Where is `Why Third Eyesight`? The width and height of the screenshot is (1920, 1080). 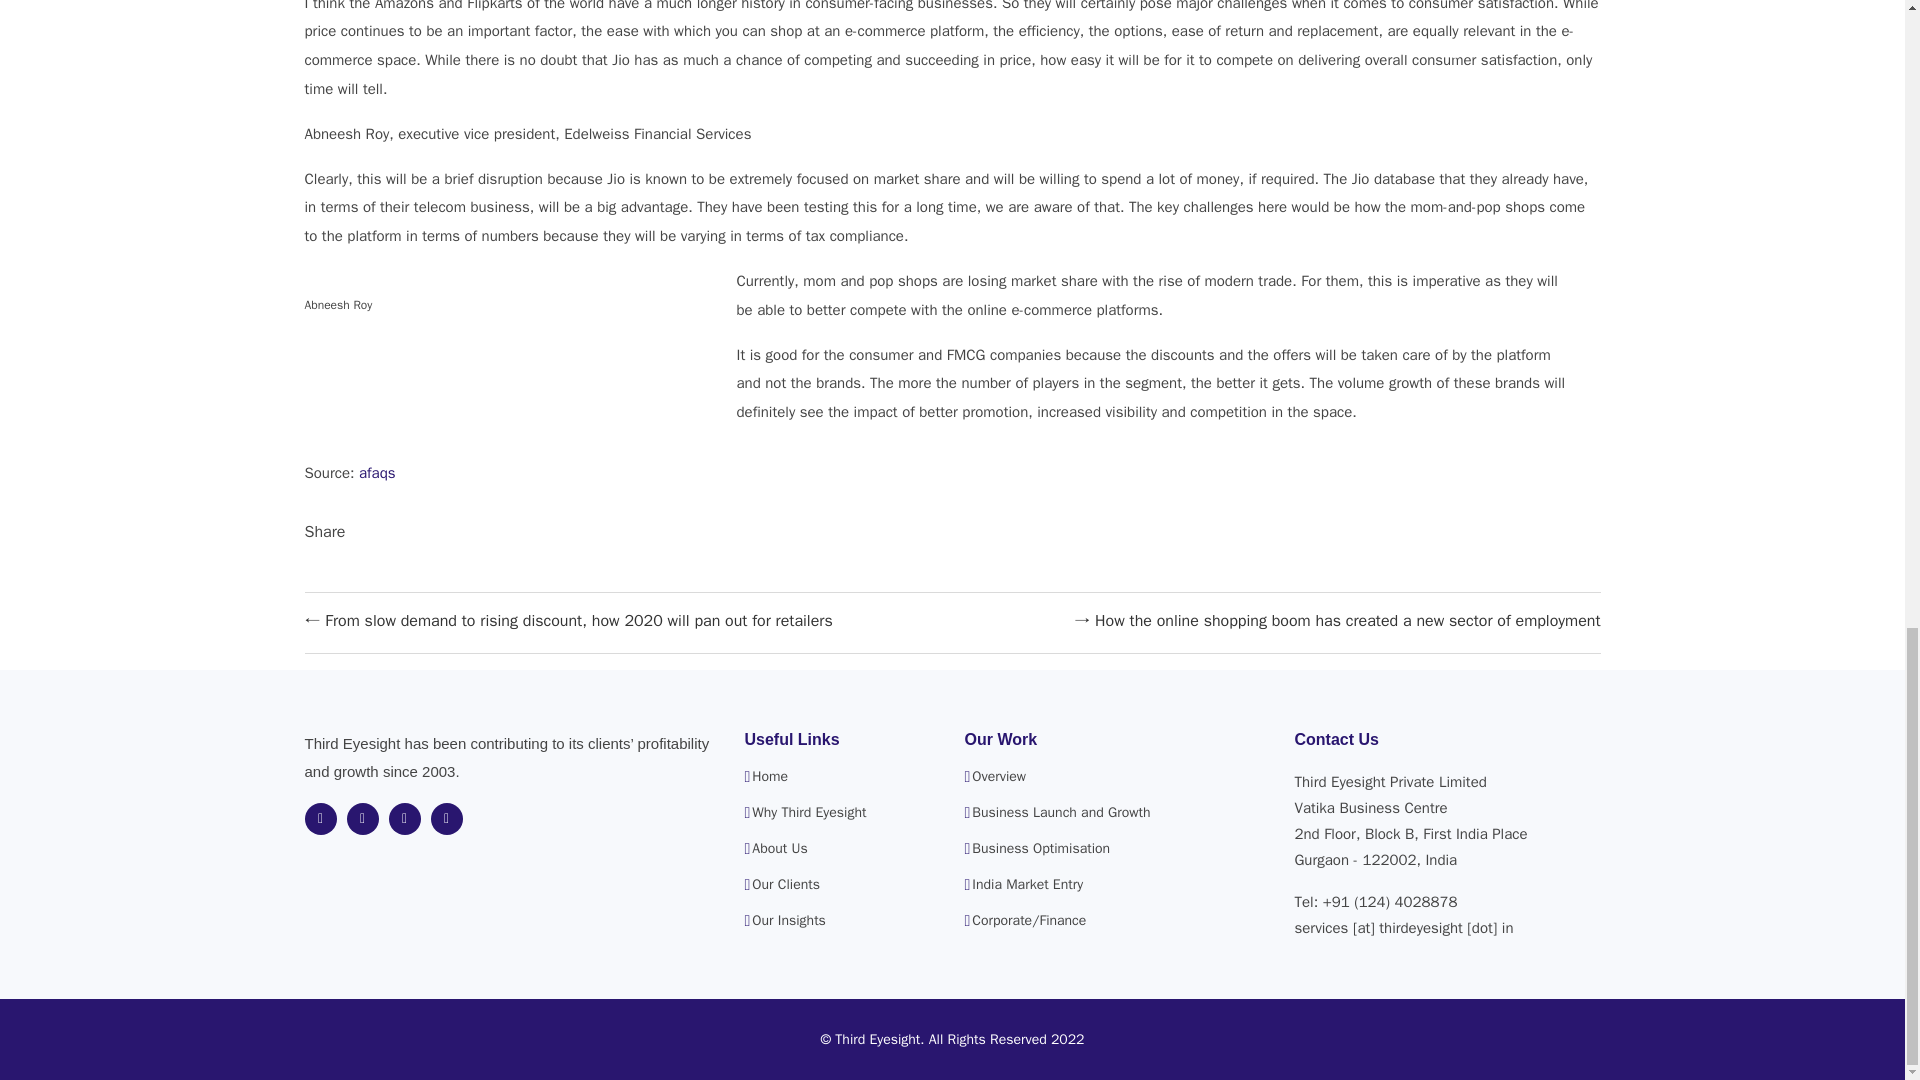 Why Third Eyesight is located at coordinates (808, 812).